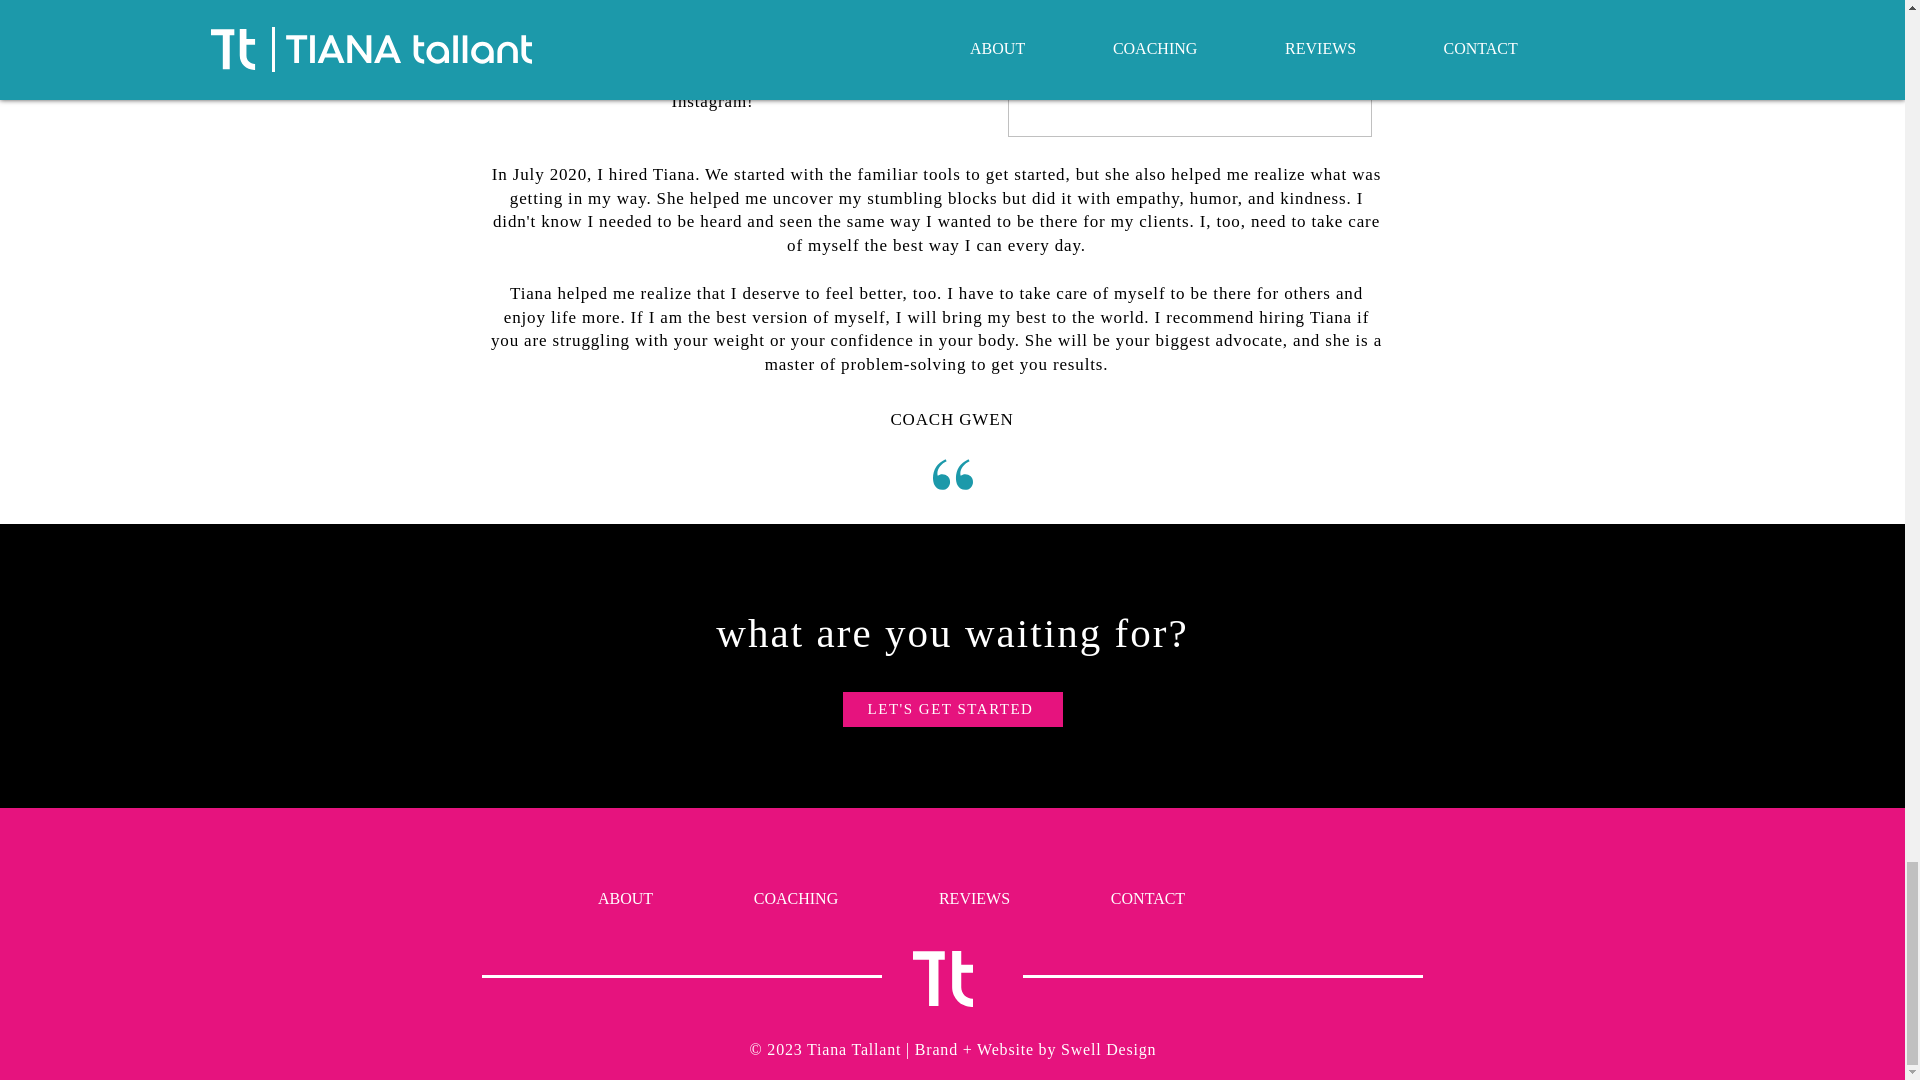  I want to click on CONTACT, so click(1146, 898).